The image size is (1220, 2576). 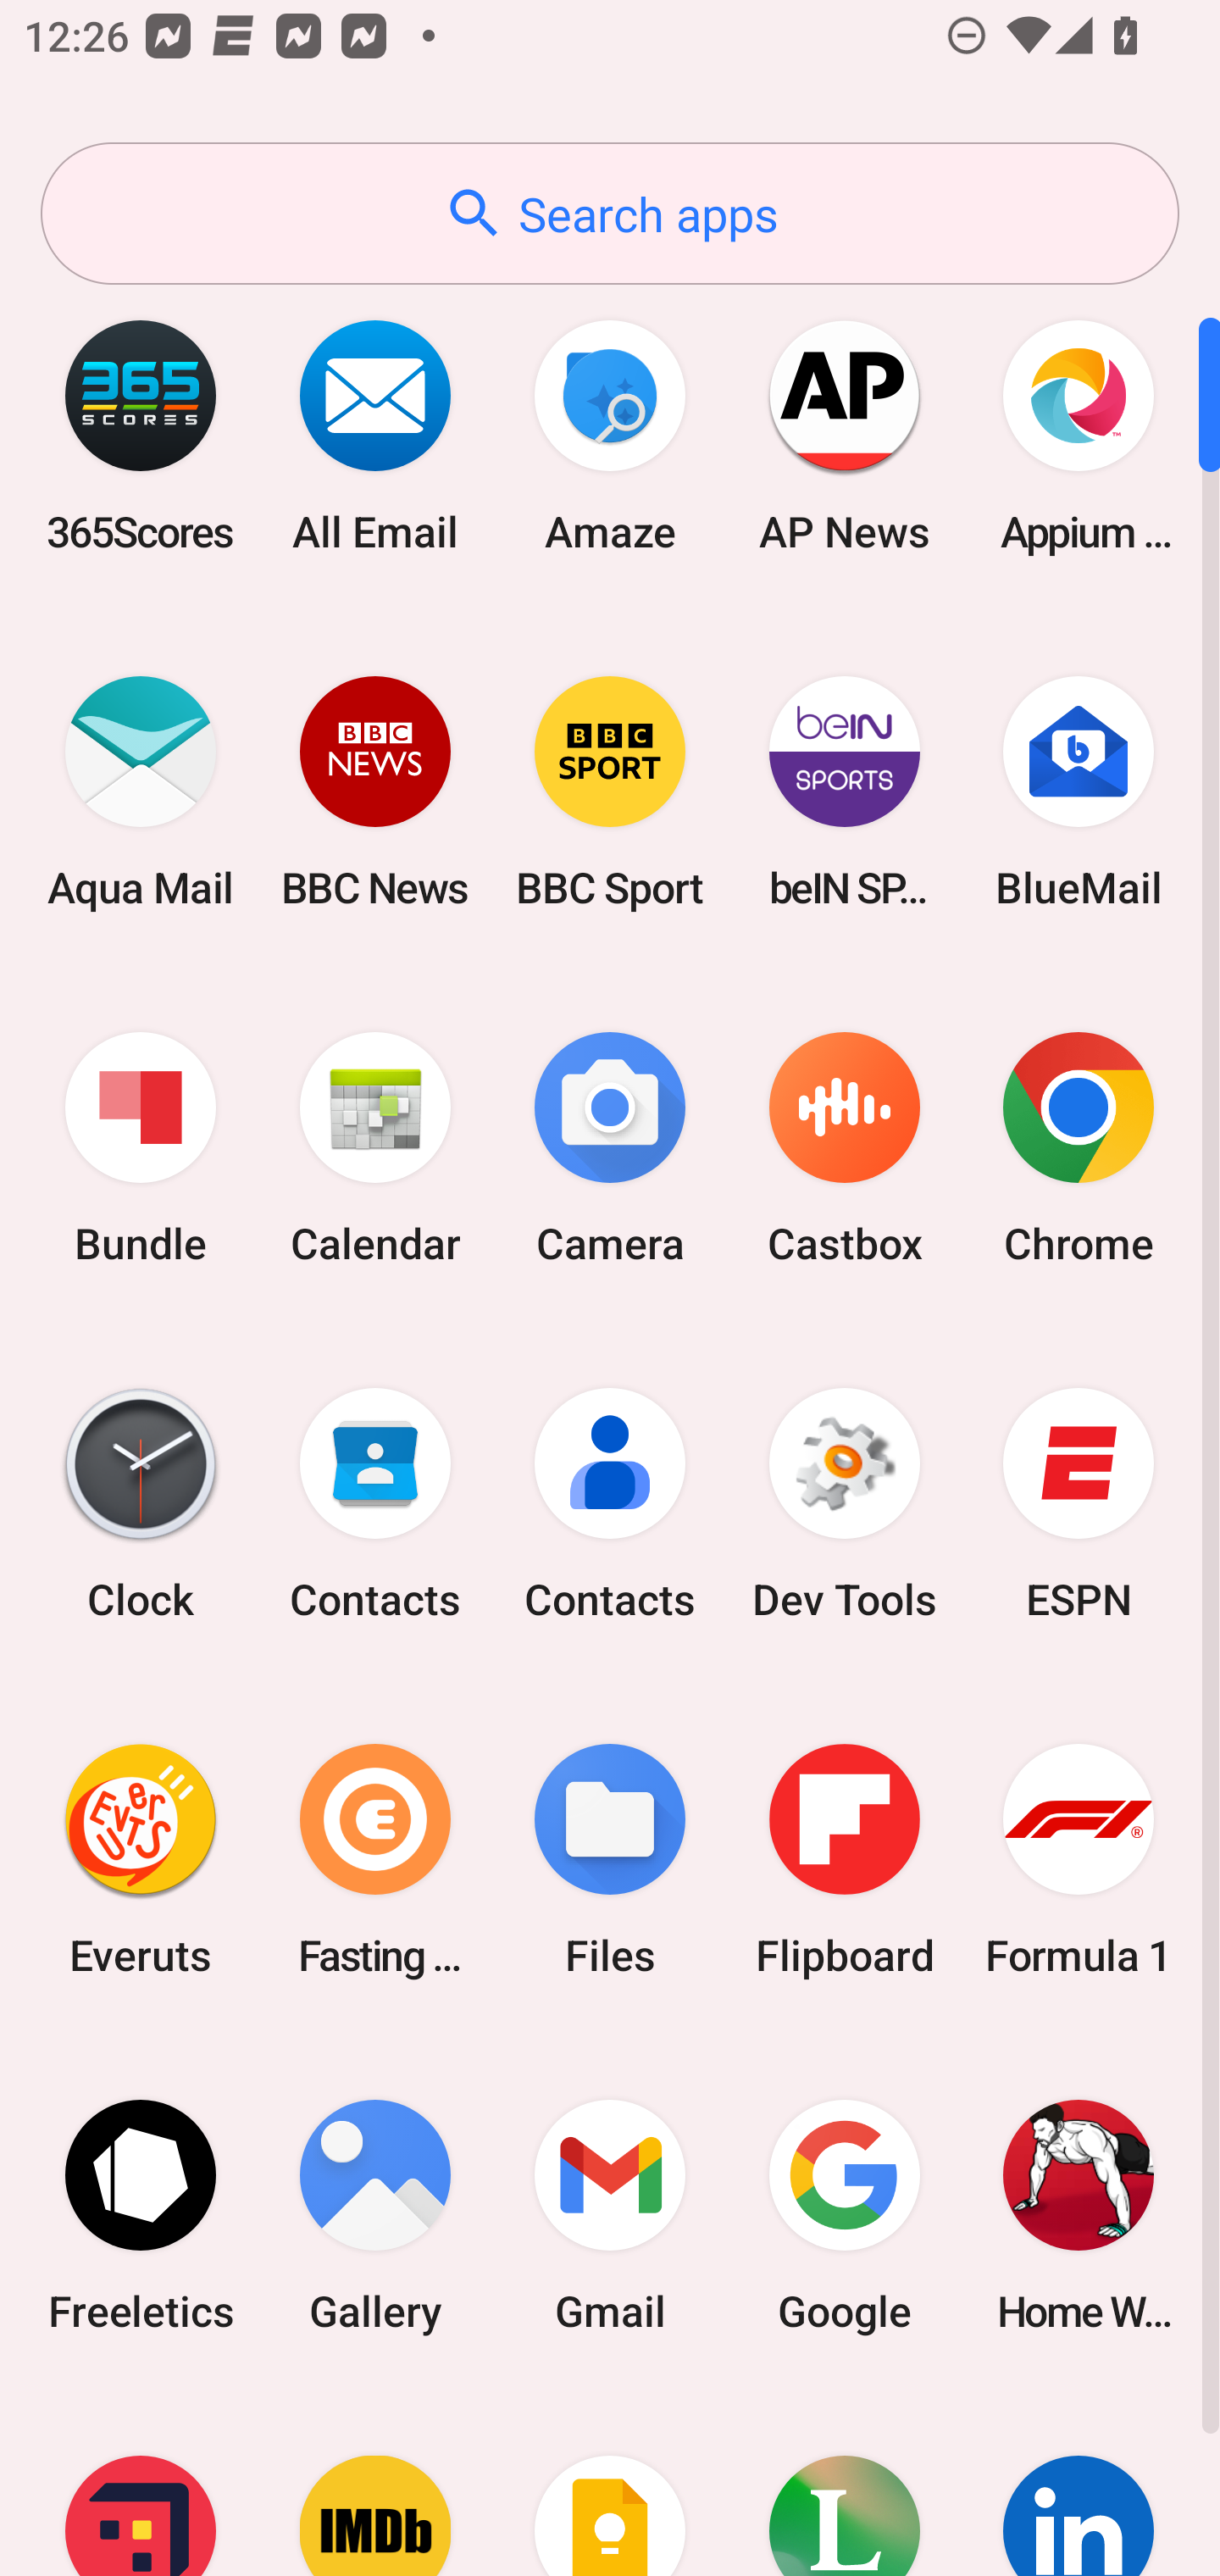 I want to click on Aqua Mail, so click(x=141, y=791).